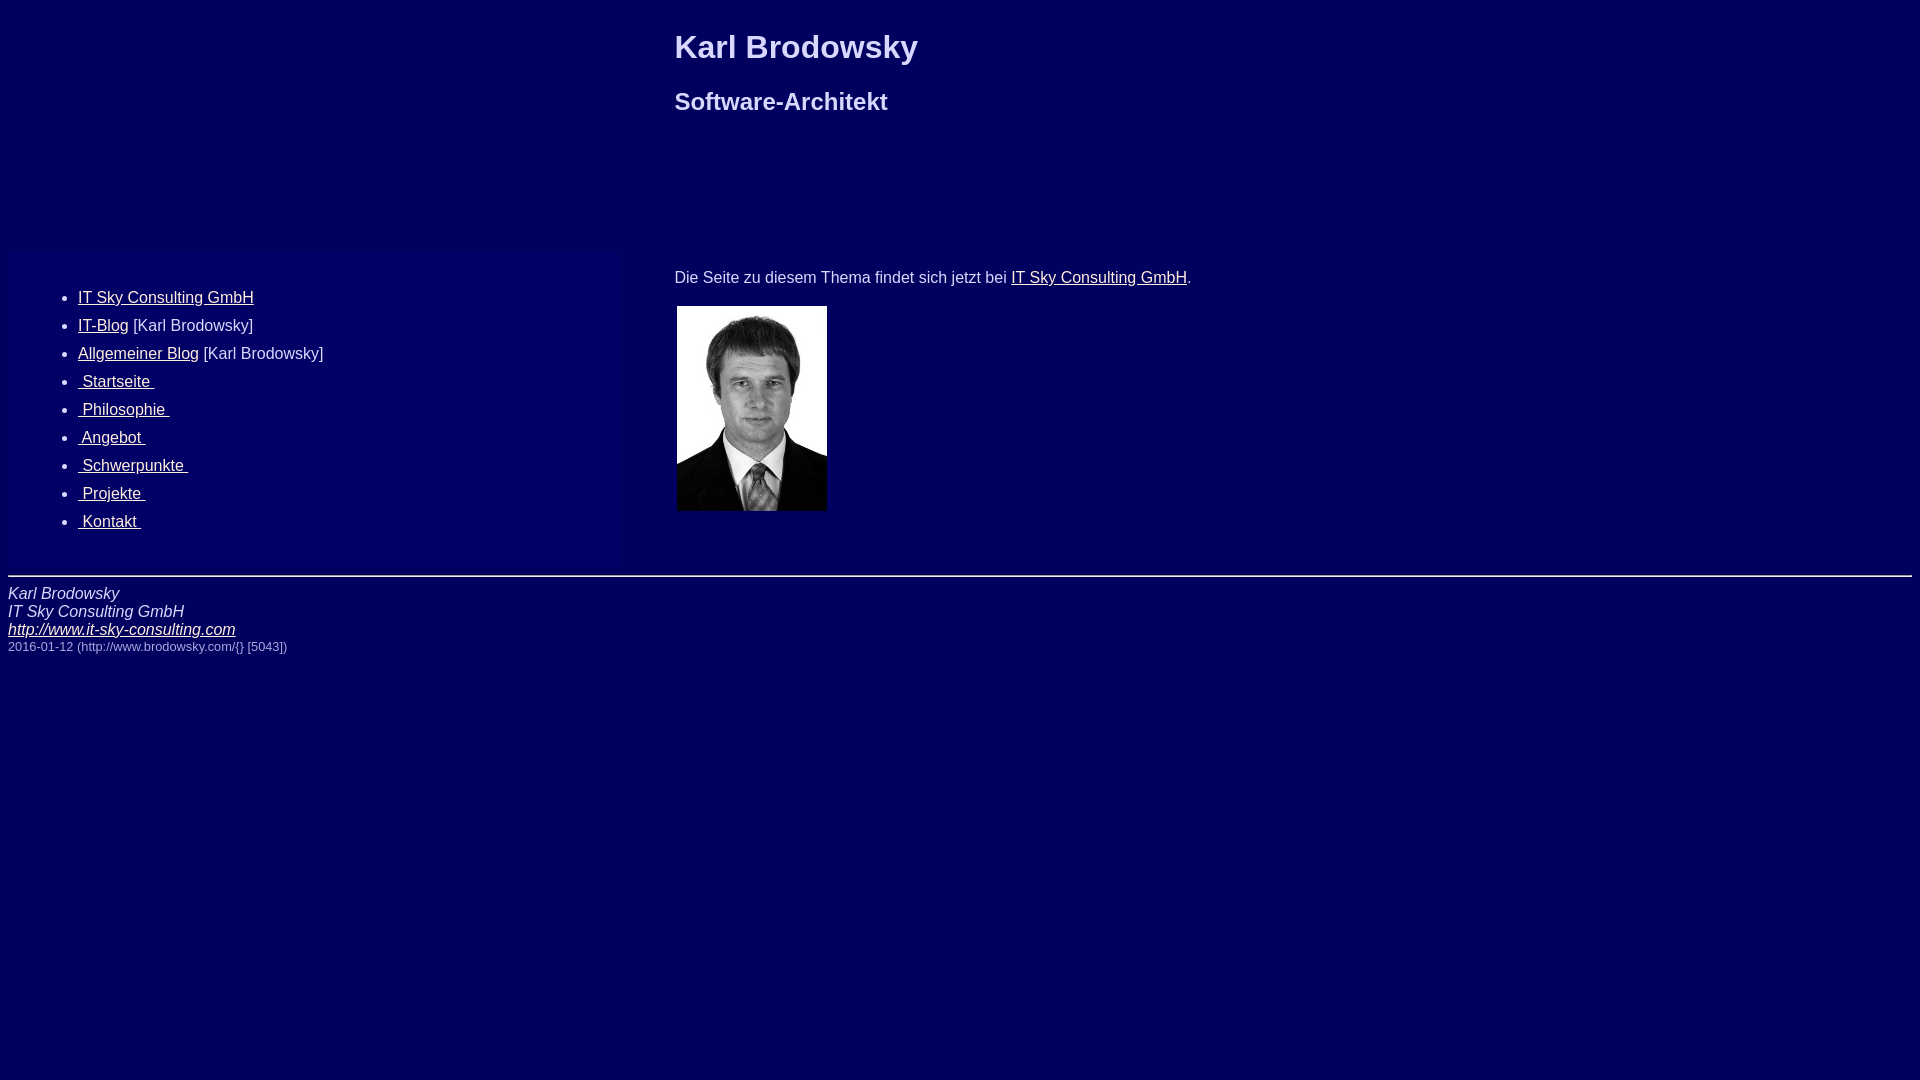  What do you see at coordinates (138, 354) in the screenshot?
I see `Allgemeiner Blog` at bounding box center [138, 354].